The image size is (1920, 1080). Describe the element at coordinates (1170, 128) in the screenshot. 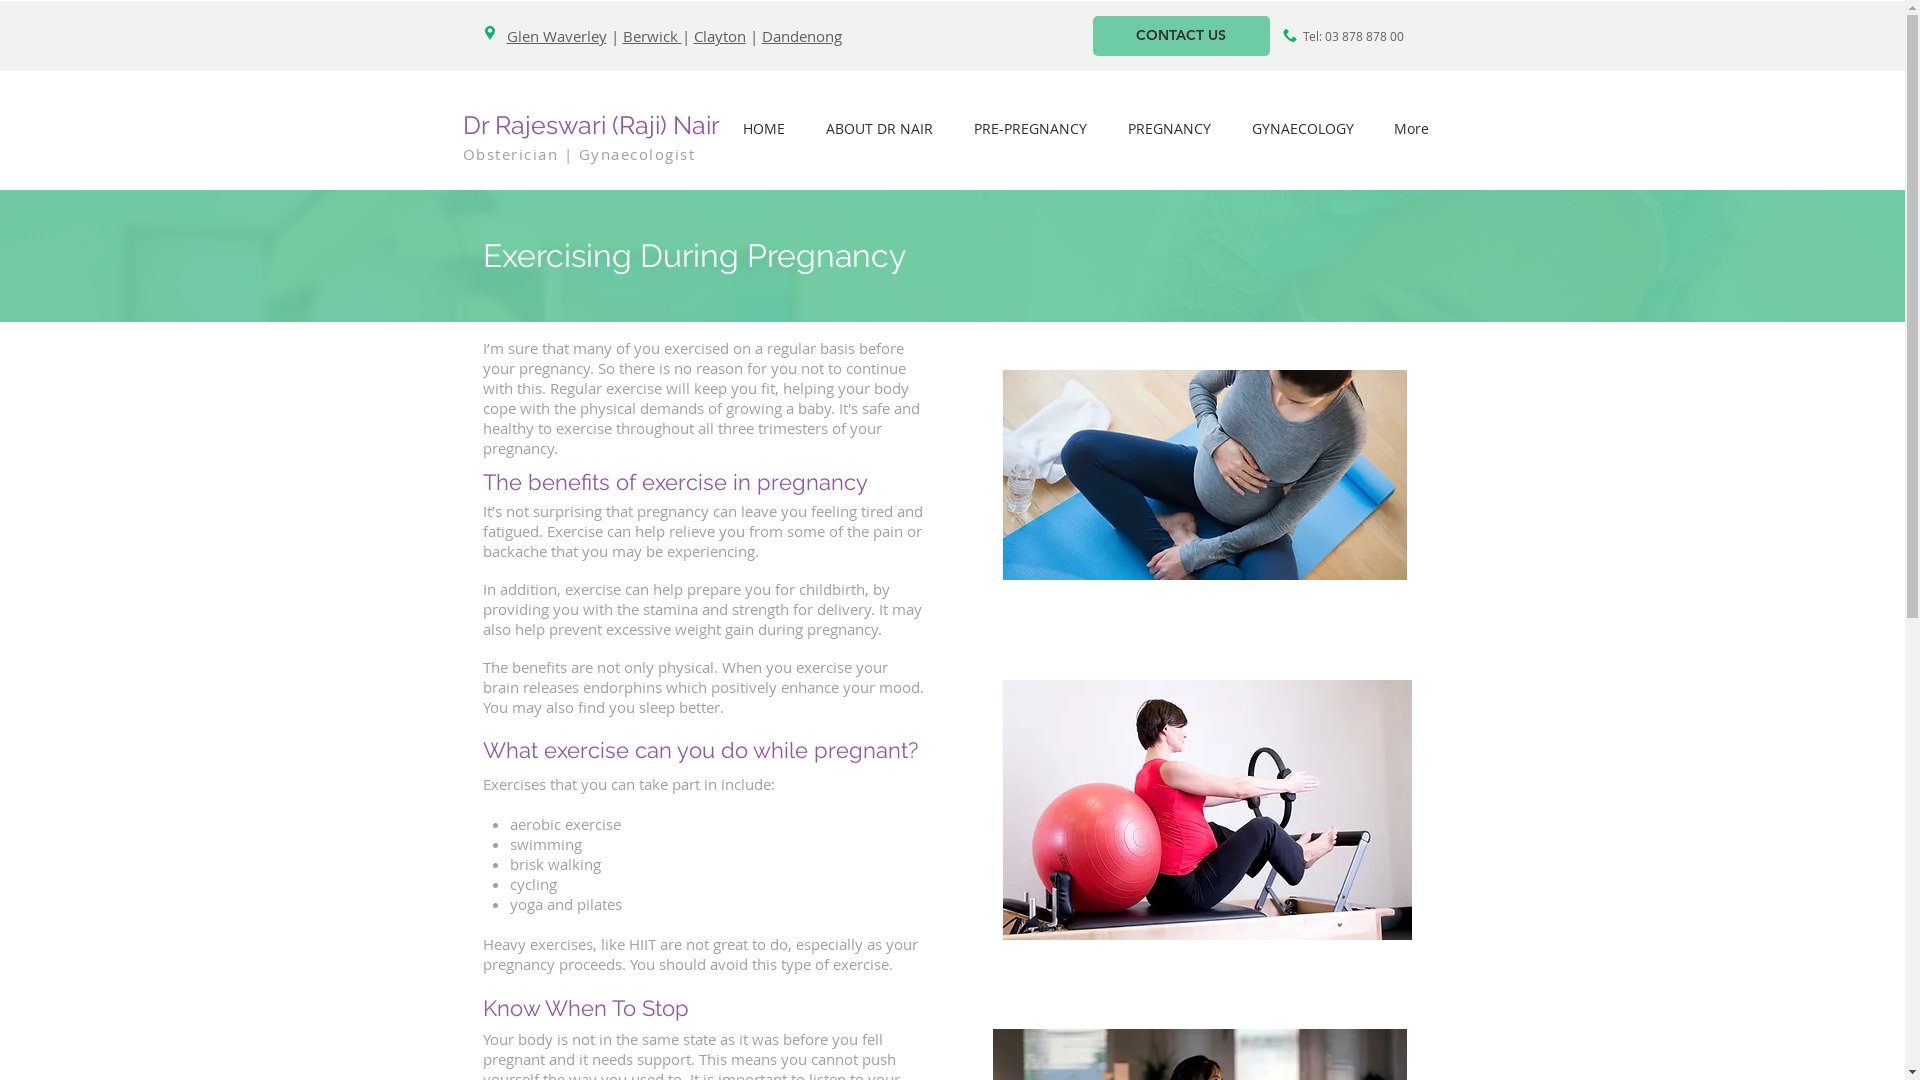

I see `PREGNANCY` at that location.